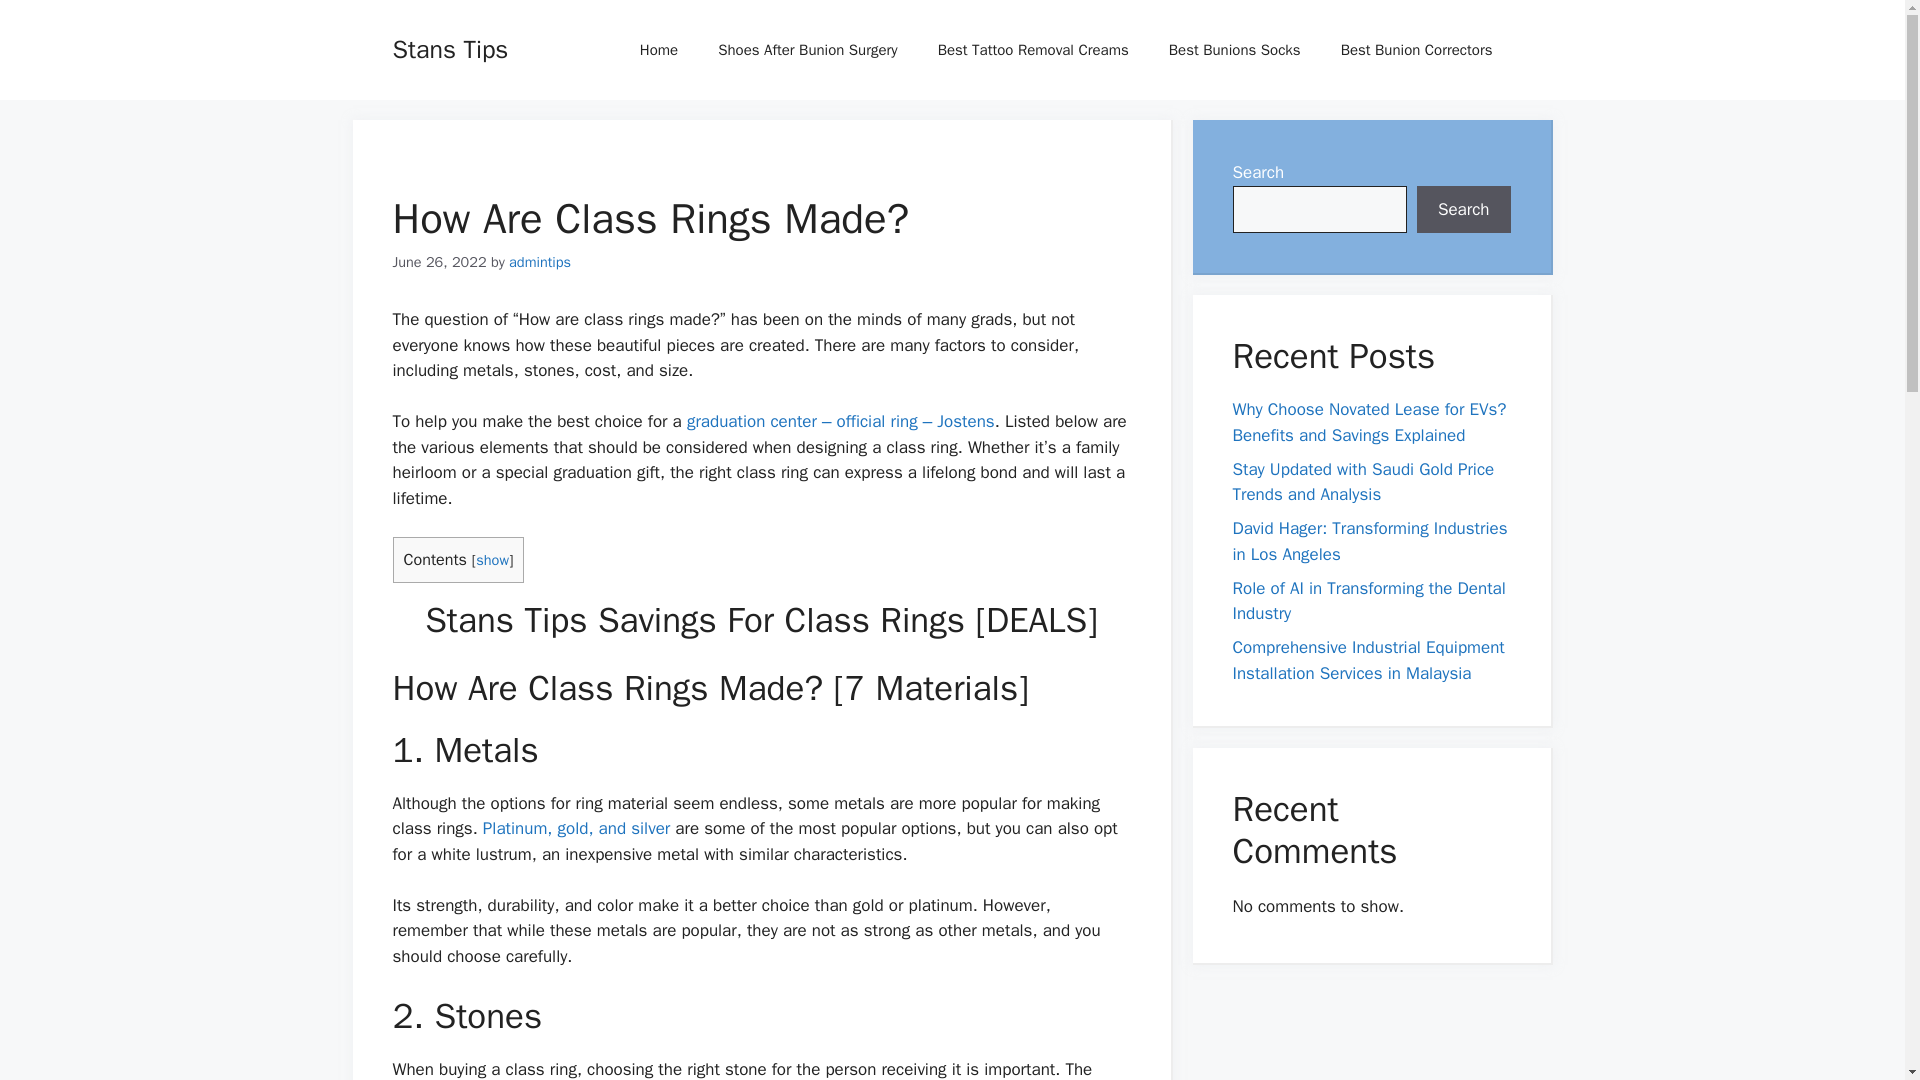 The image size is (1920, 1080). What do you see at coordinates (1416, 50) in the screenshot?
I see `Best Bunion Correctors` at bounding box center [1416, 50].